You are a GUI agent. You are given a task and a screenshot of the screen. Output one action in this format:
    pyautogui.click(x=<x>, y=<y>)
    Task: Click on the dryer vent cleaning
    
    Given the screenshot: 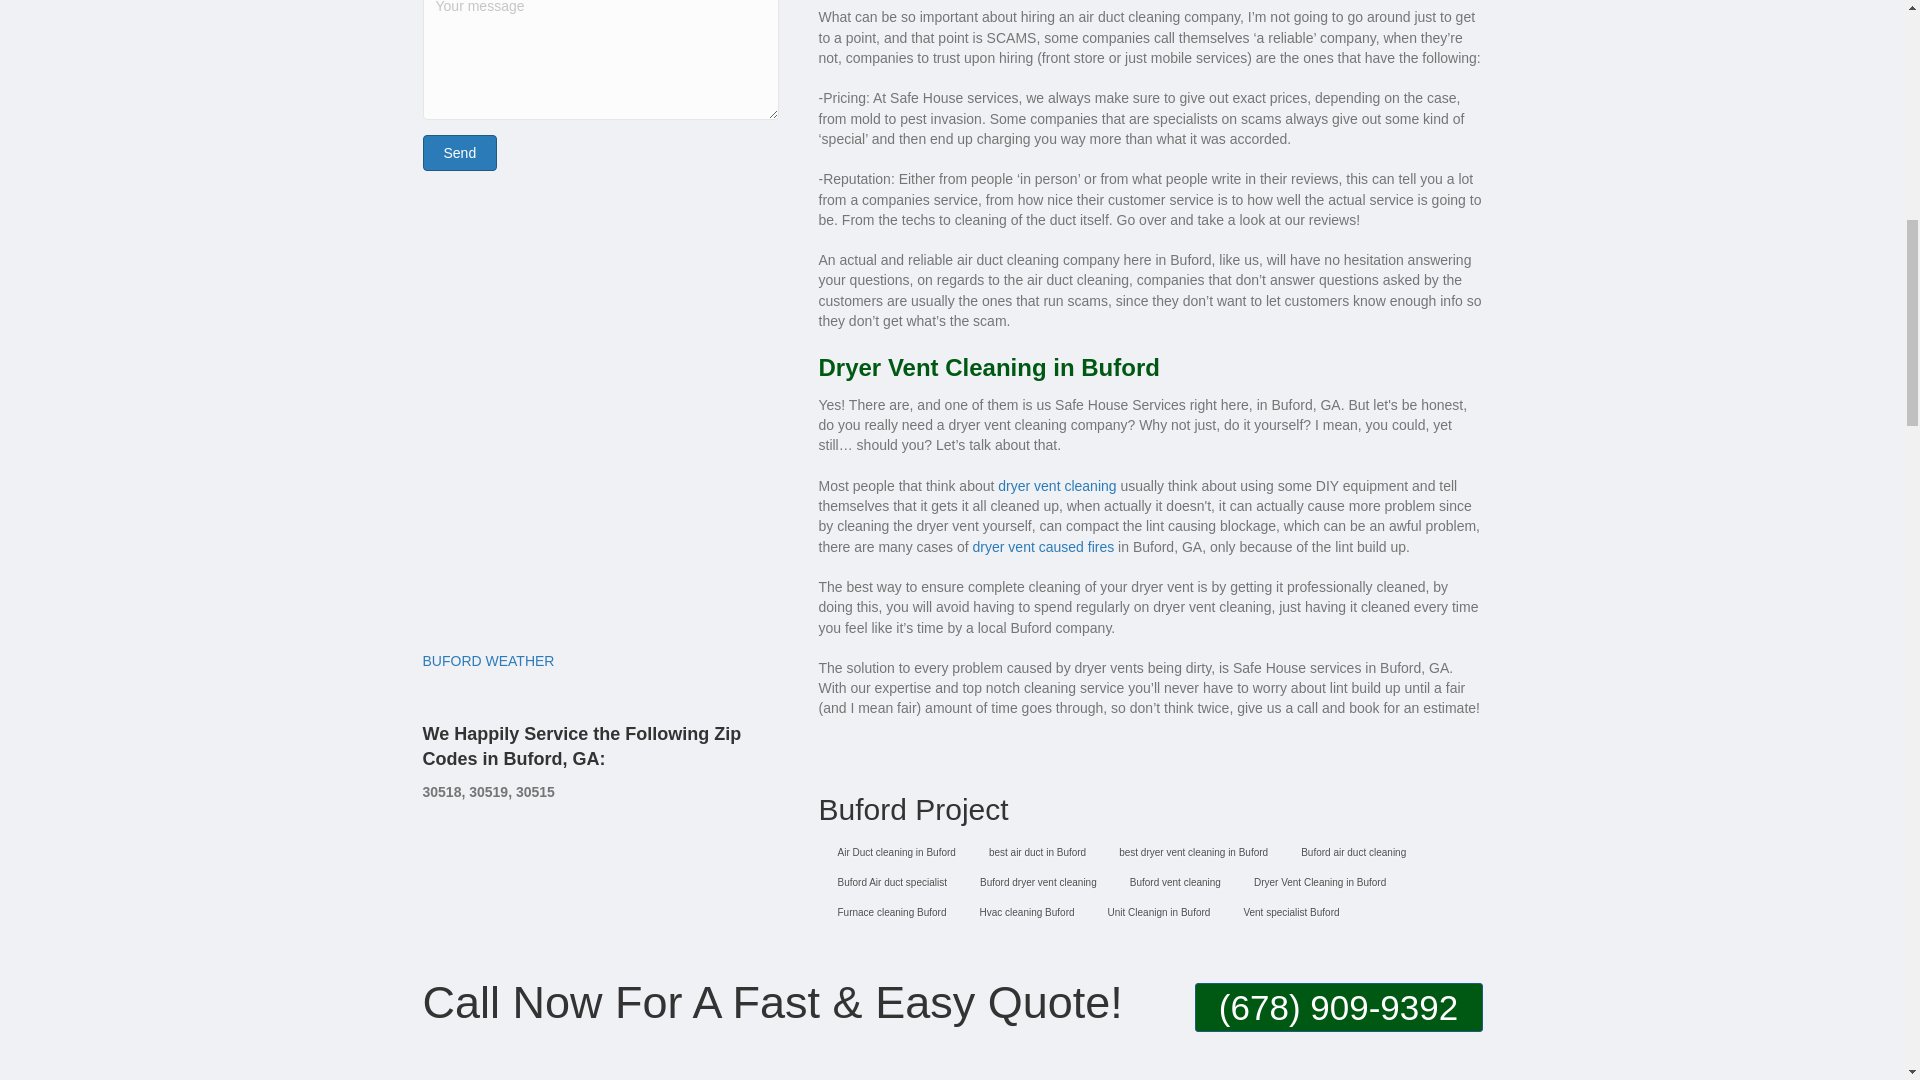 What is the action you would take?
    pyautogui.click(x=1056, y=486)
    